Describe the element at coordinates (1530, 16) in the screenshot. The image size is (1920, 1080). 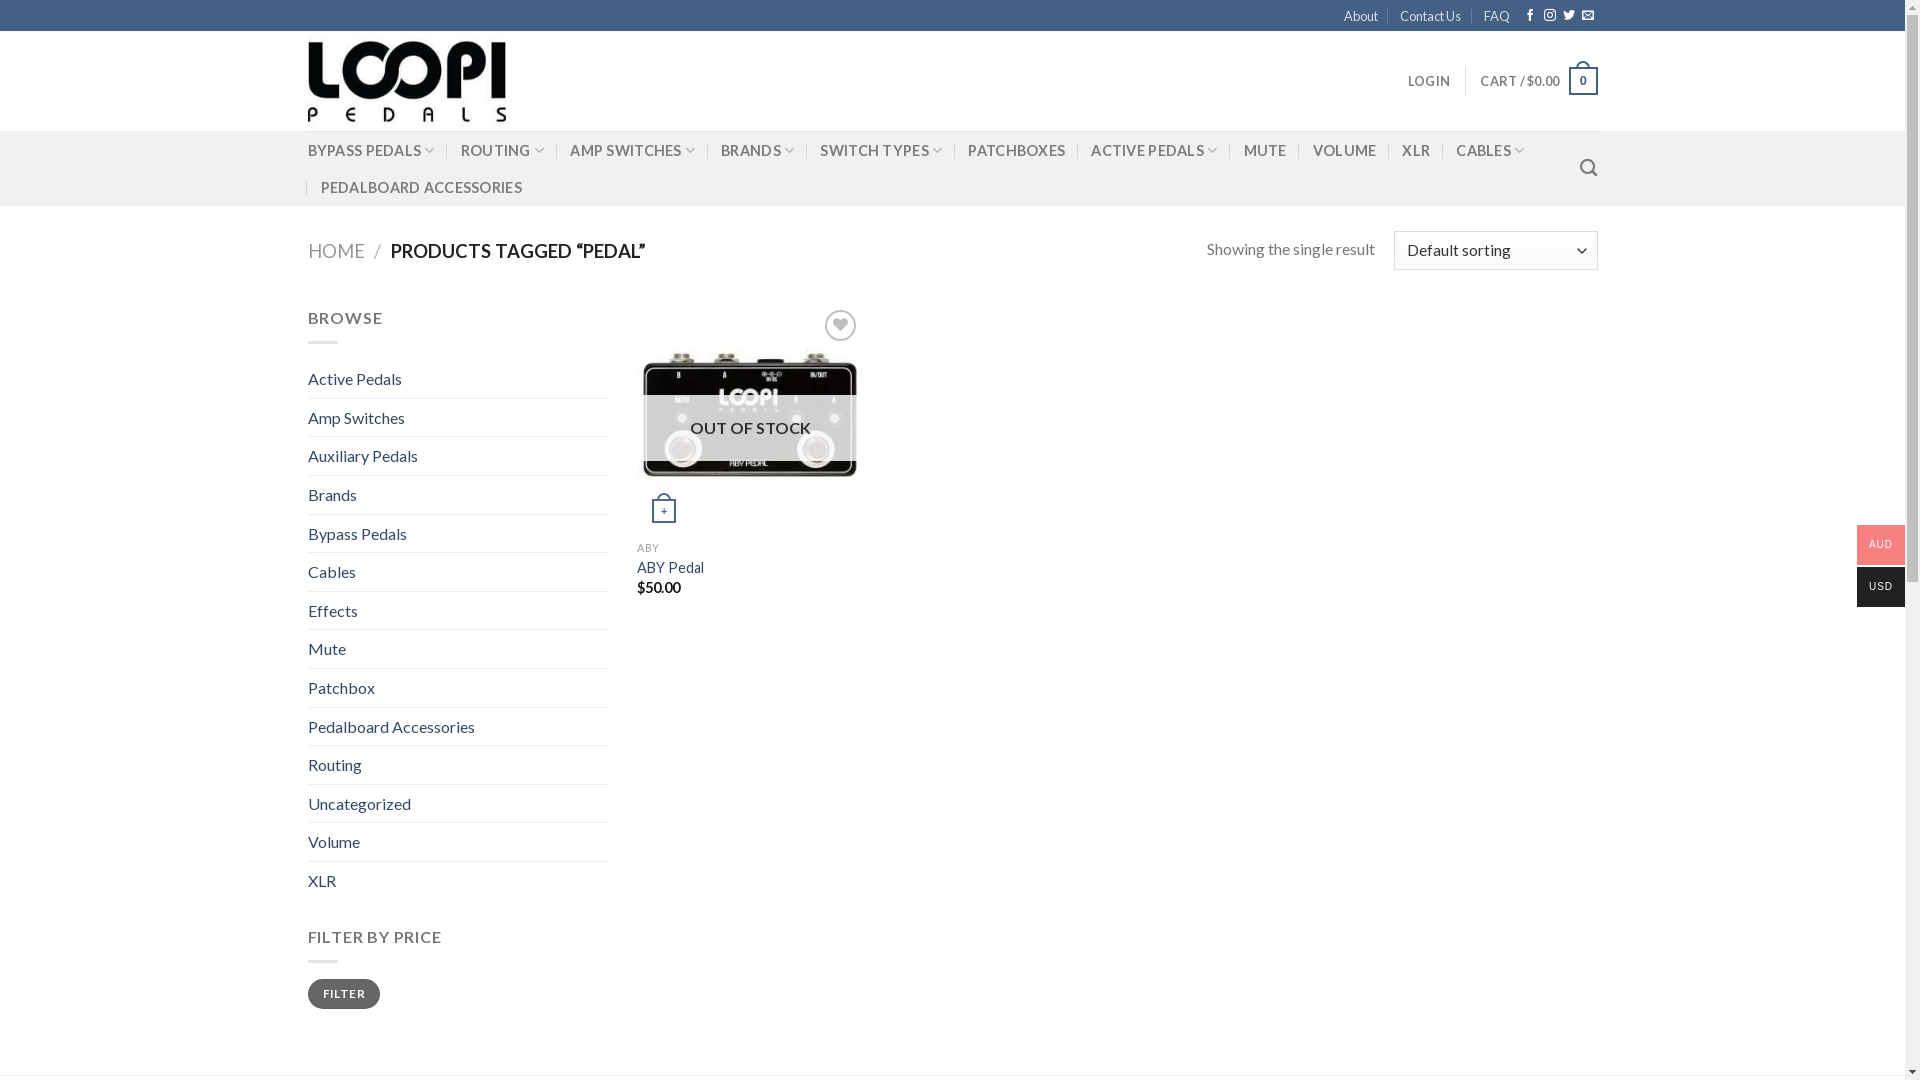
I see `Follow on Facebook` at that location.